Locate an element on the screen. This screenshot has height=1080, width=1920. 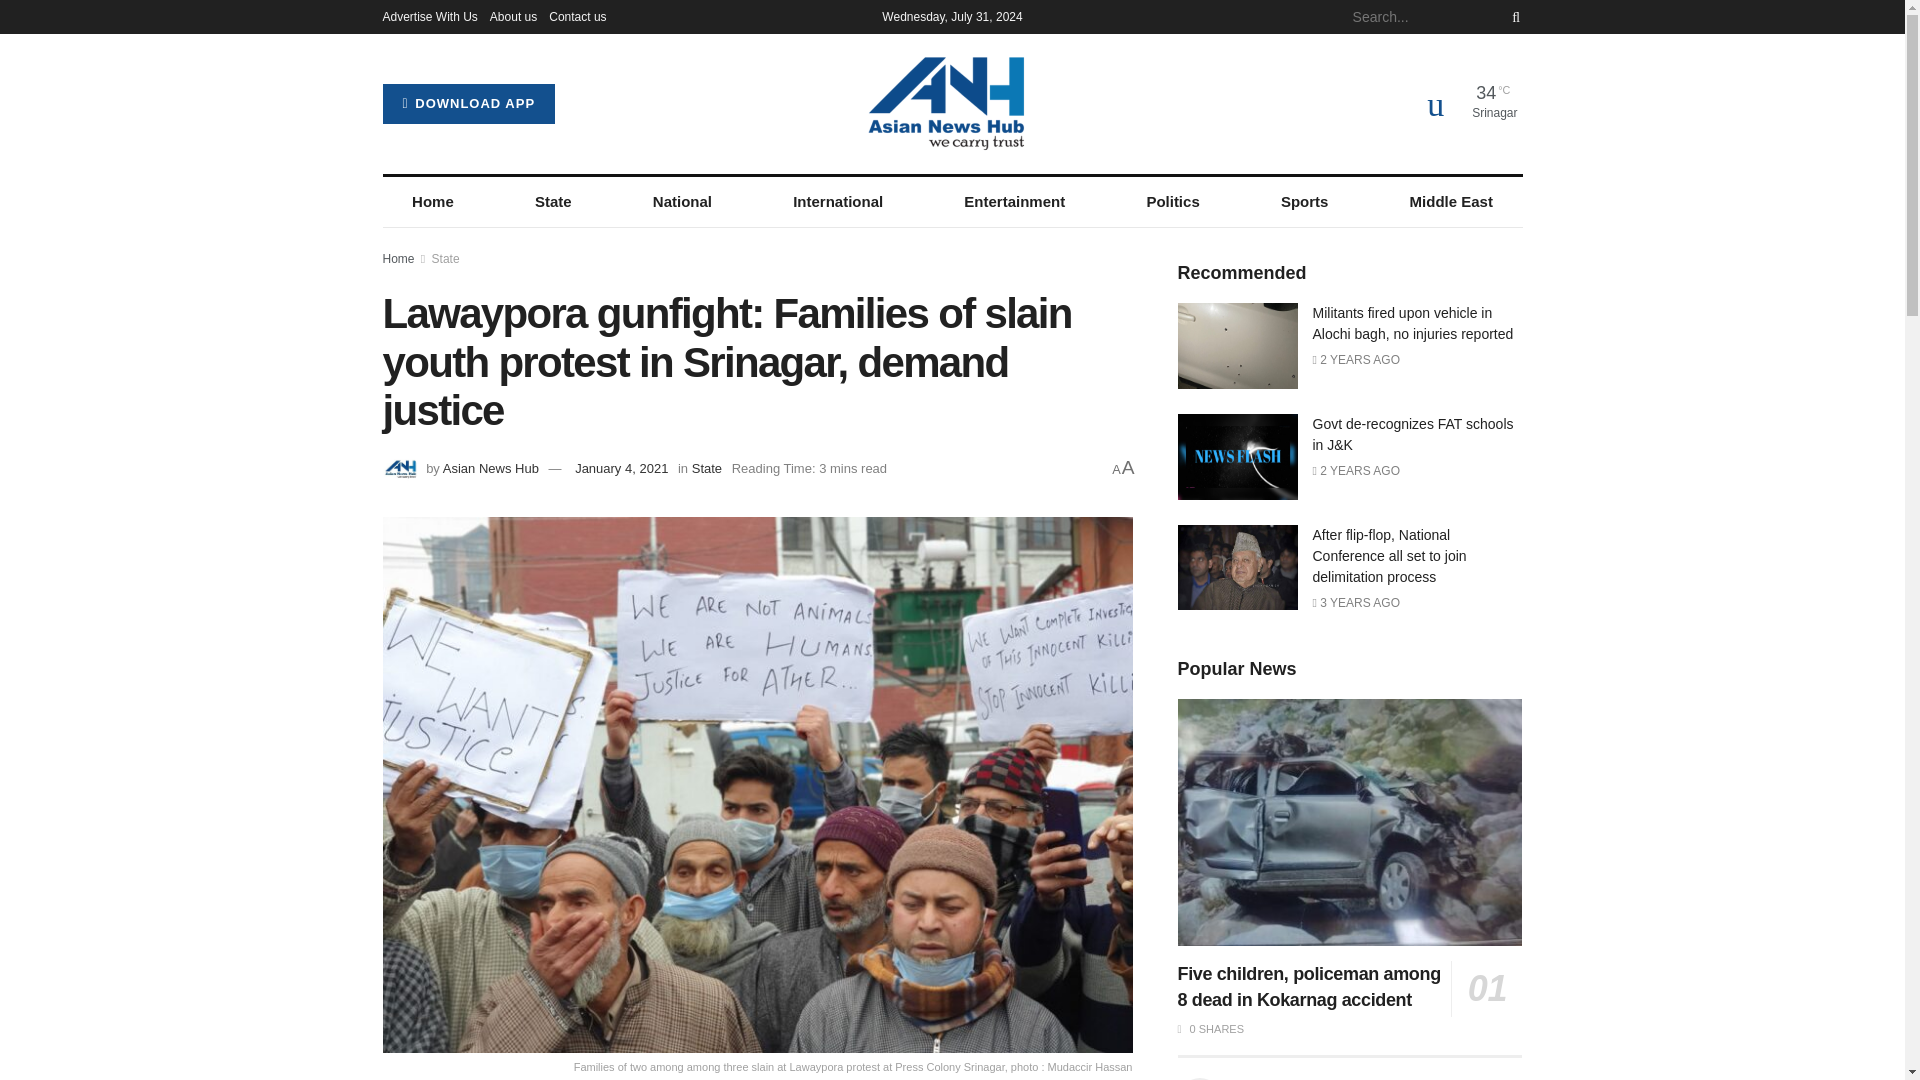
DOWNLOAD APP is located at coordinates (468, 104).